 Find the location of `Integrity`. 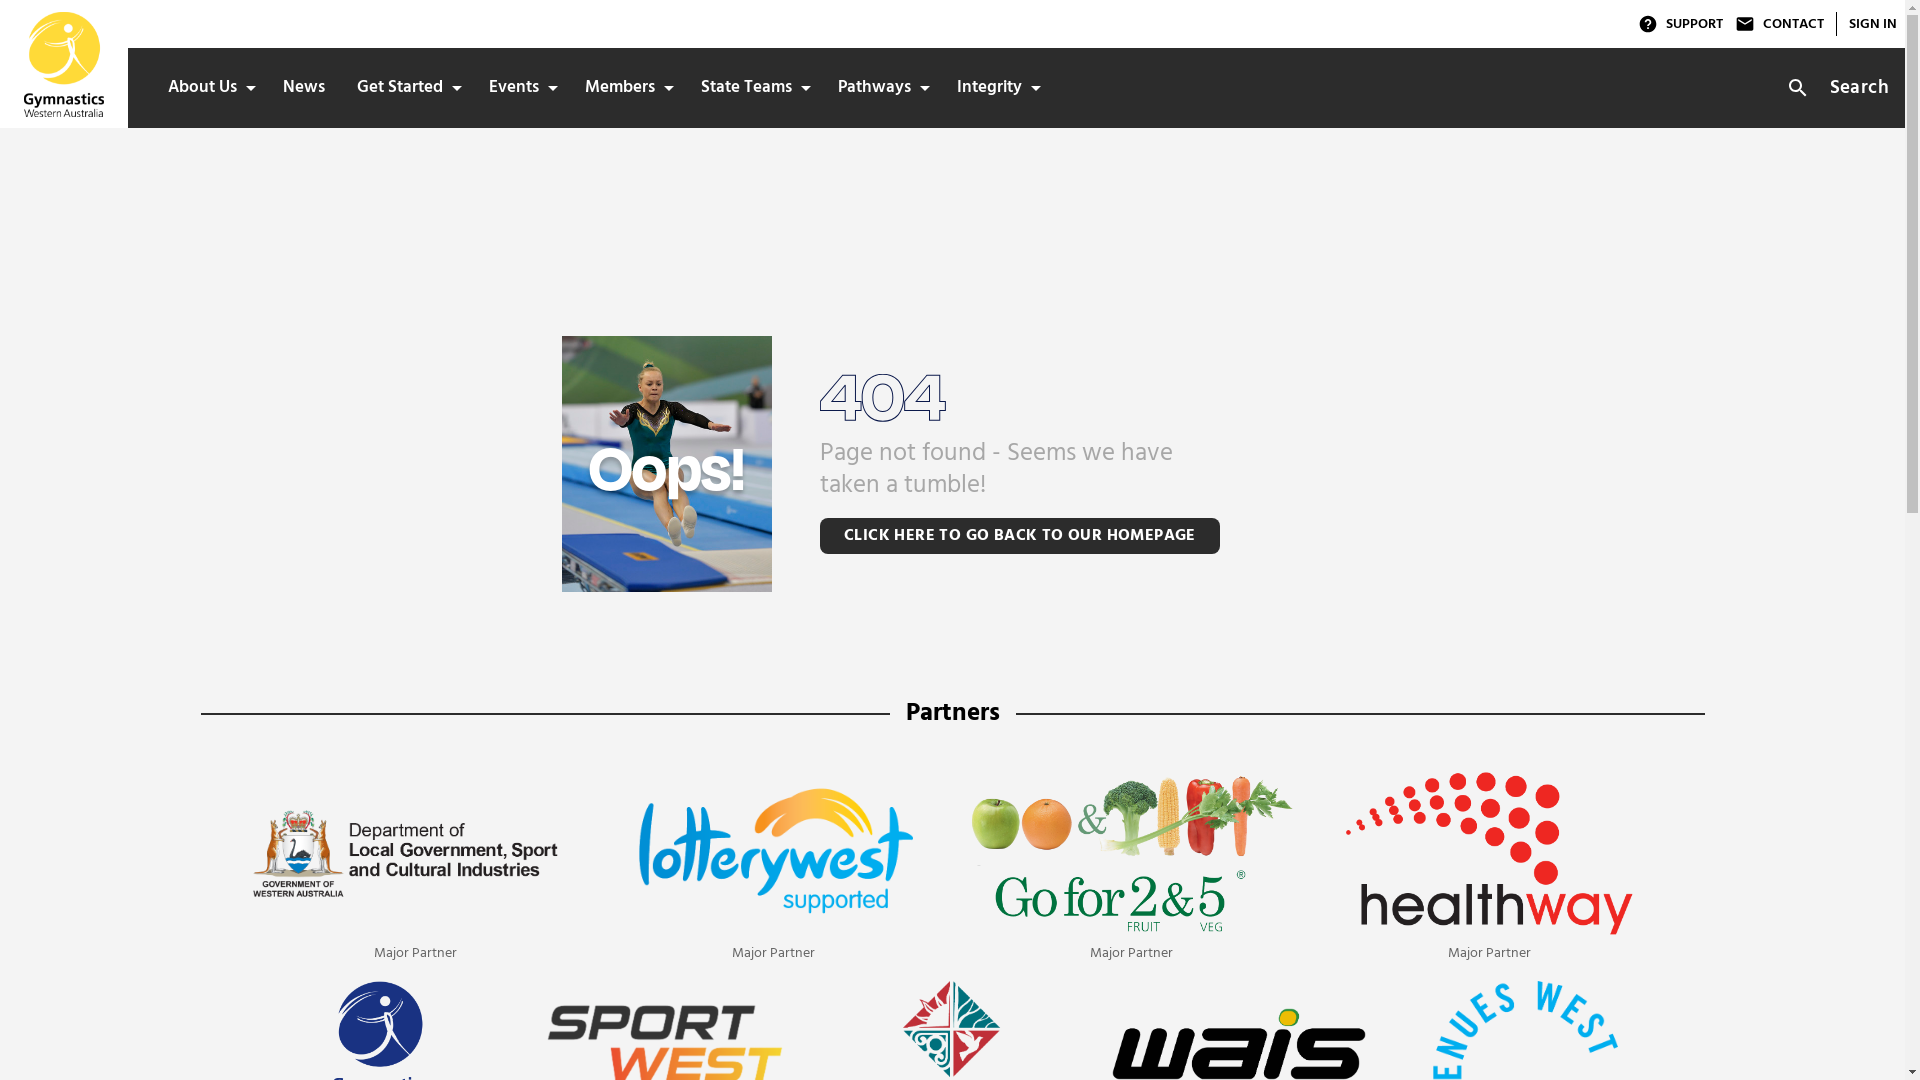

Integrity is located at coordinates (996, 88).